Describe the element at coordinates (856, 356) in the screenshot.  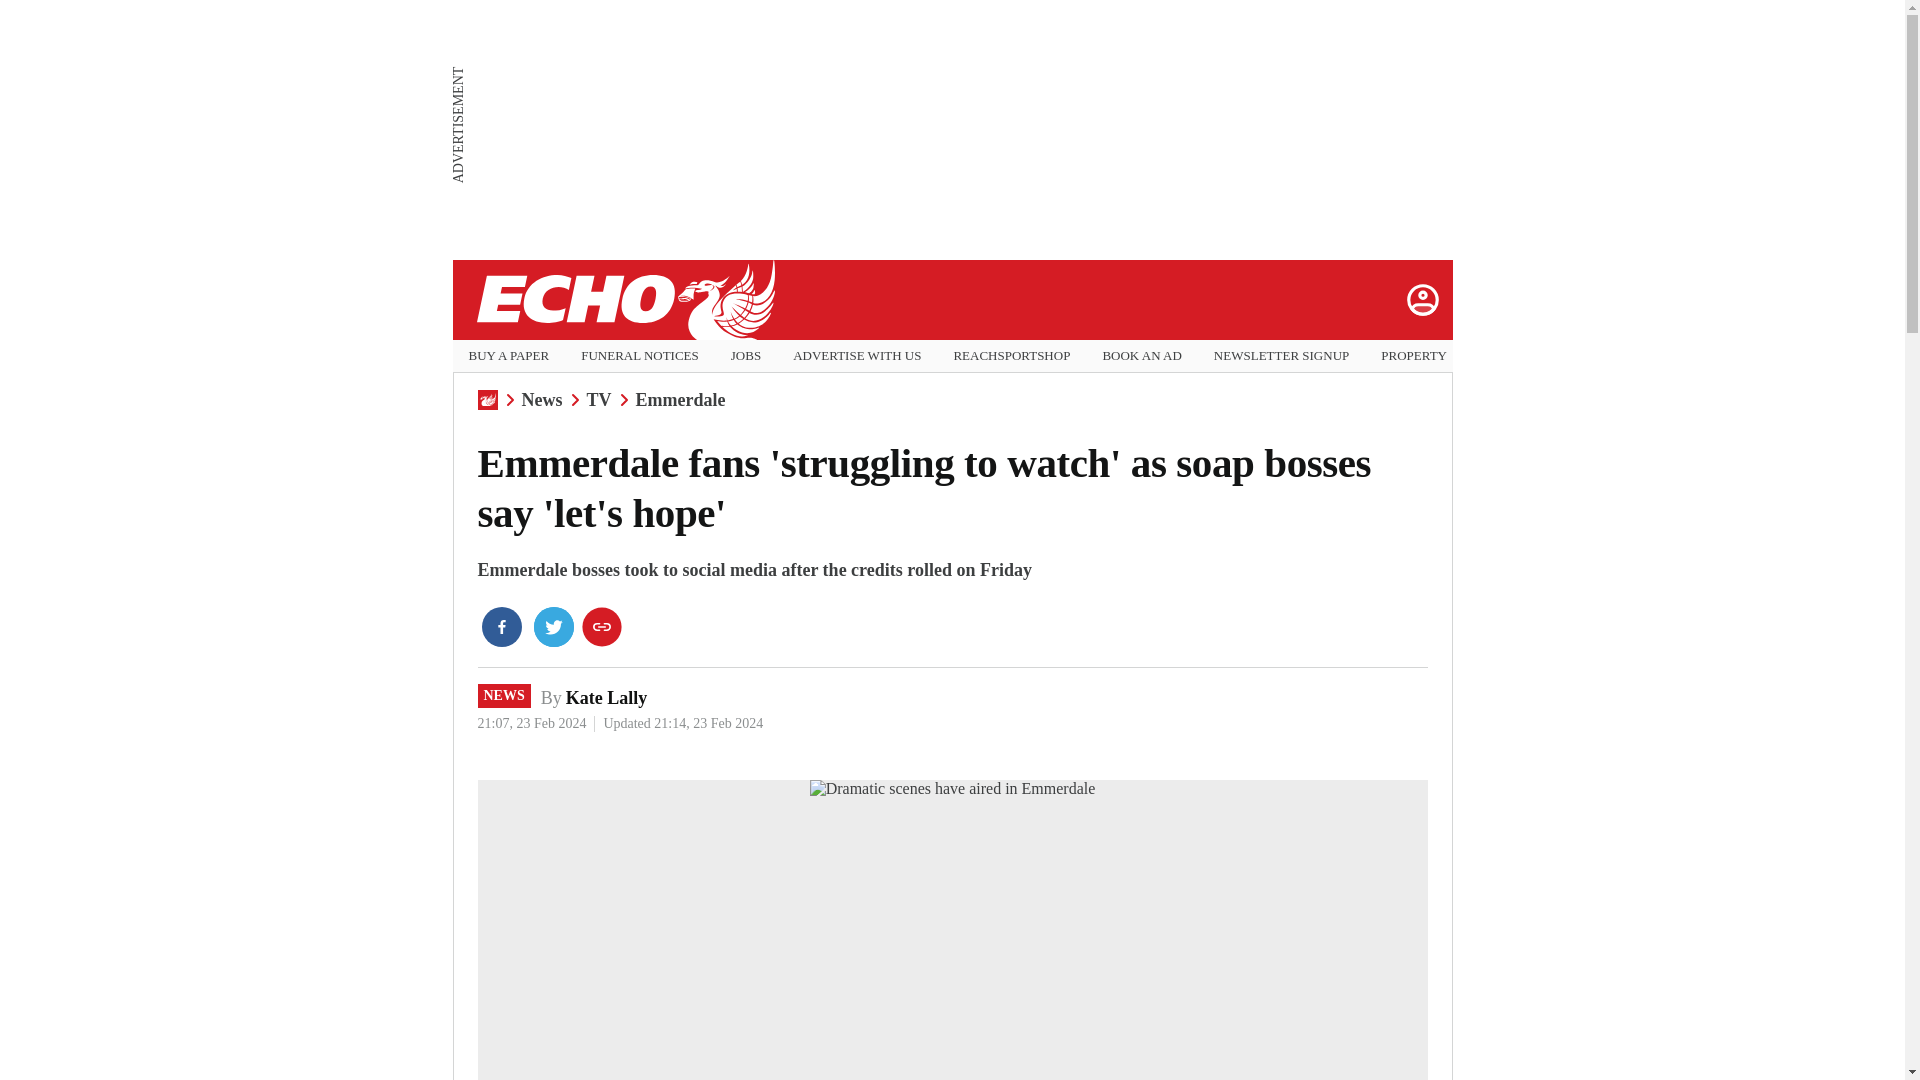
I see `ADVERTISE WITH US` at that location.